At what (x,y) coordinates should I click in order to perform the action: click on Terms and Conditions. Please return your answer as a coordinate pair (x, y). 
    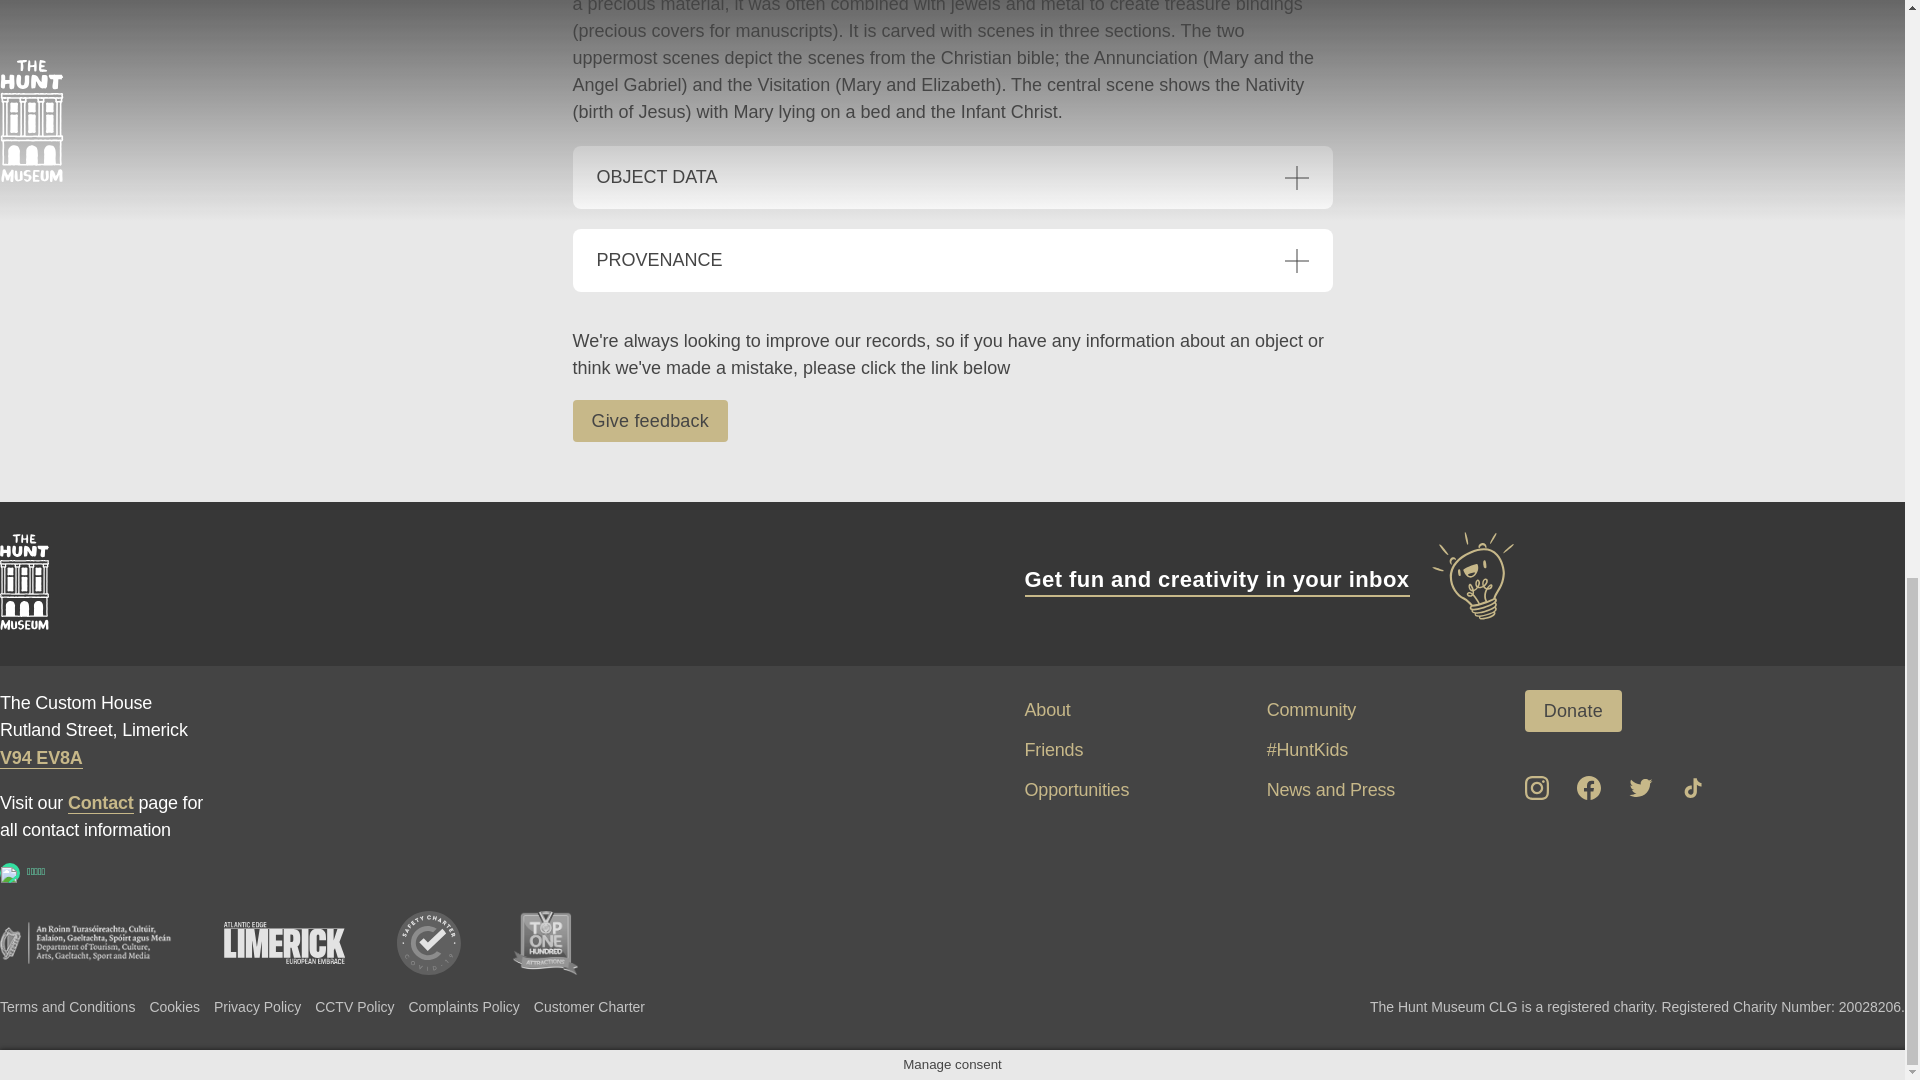
    Looking at the image, I should click on (67, 1006).